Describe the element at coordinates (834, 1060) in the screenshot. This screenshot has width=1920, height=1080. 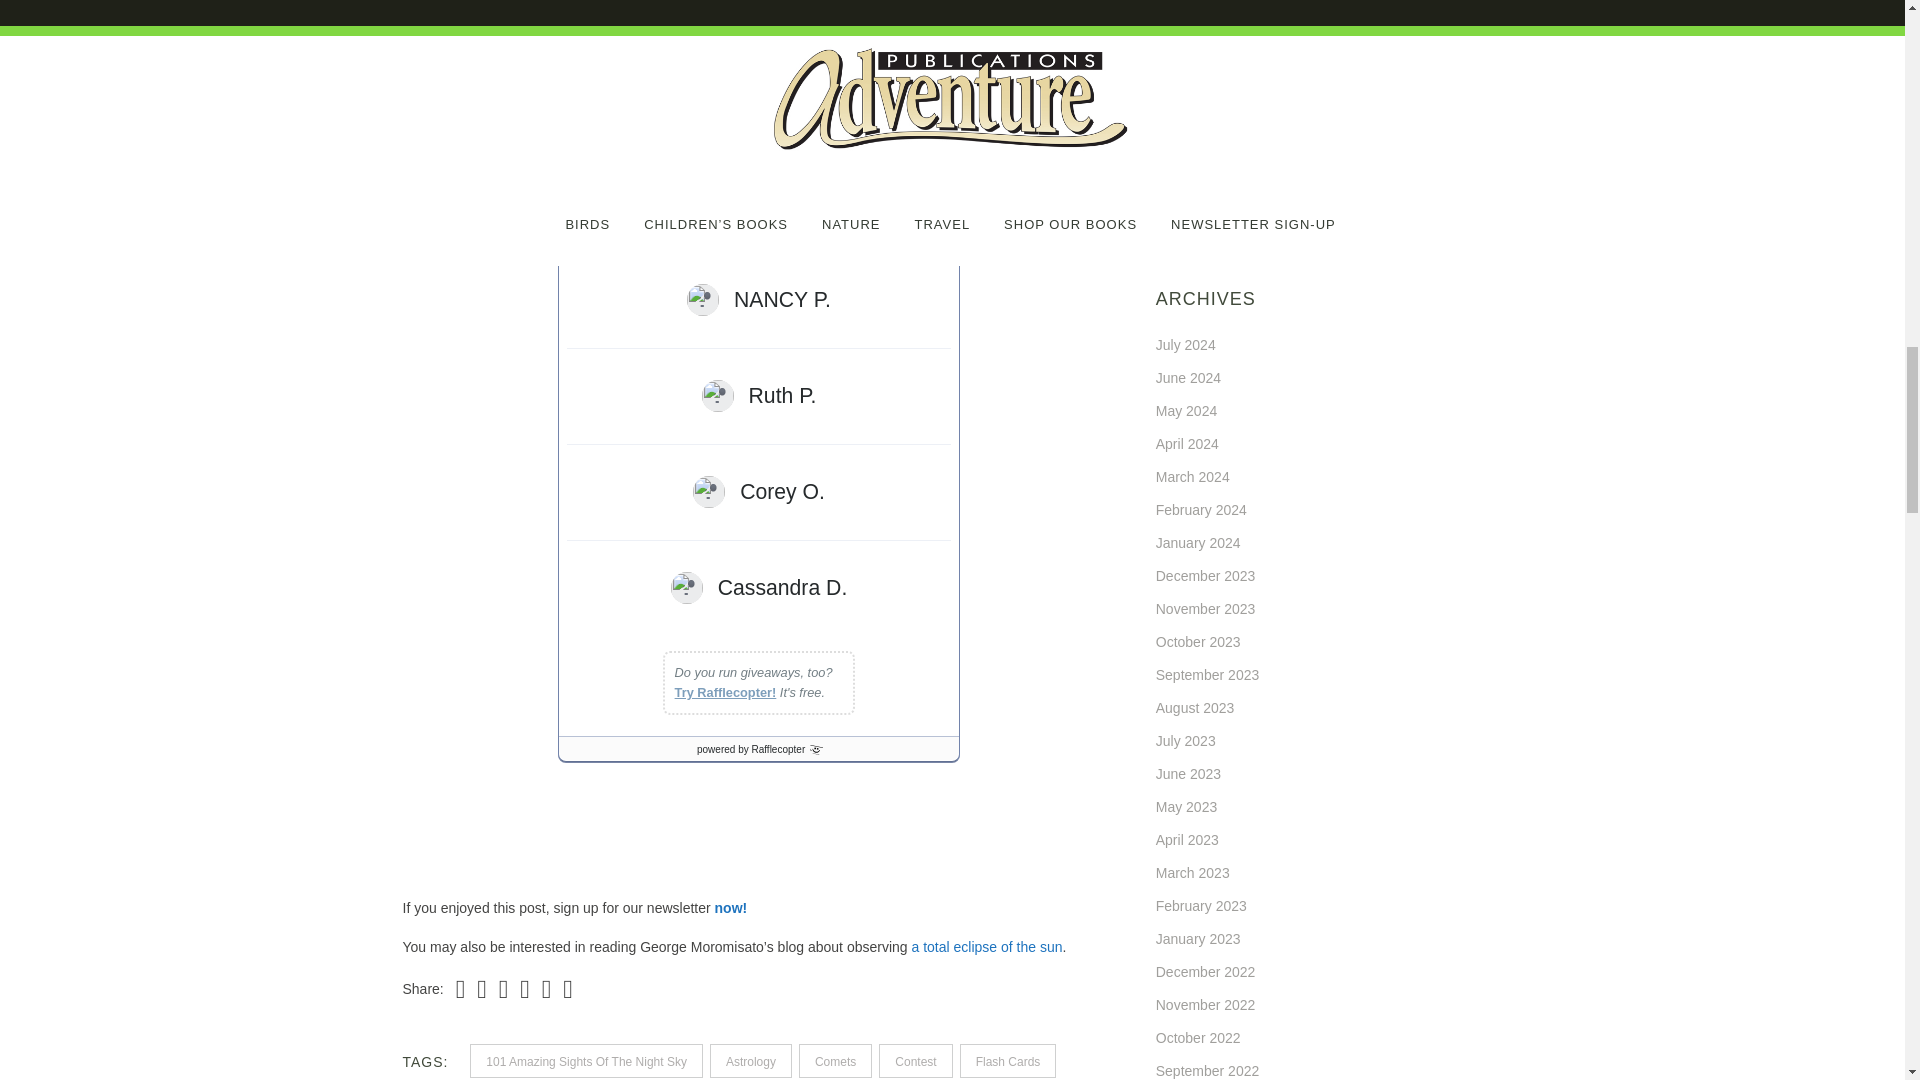
I see `Comets` at that location.